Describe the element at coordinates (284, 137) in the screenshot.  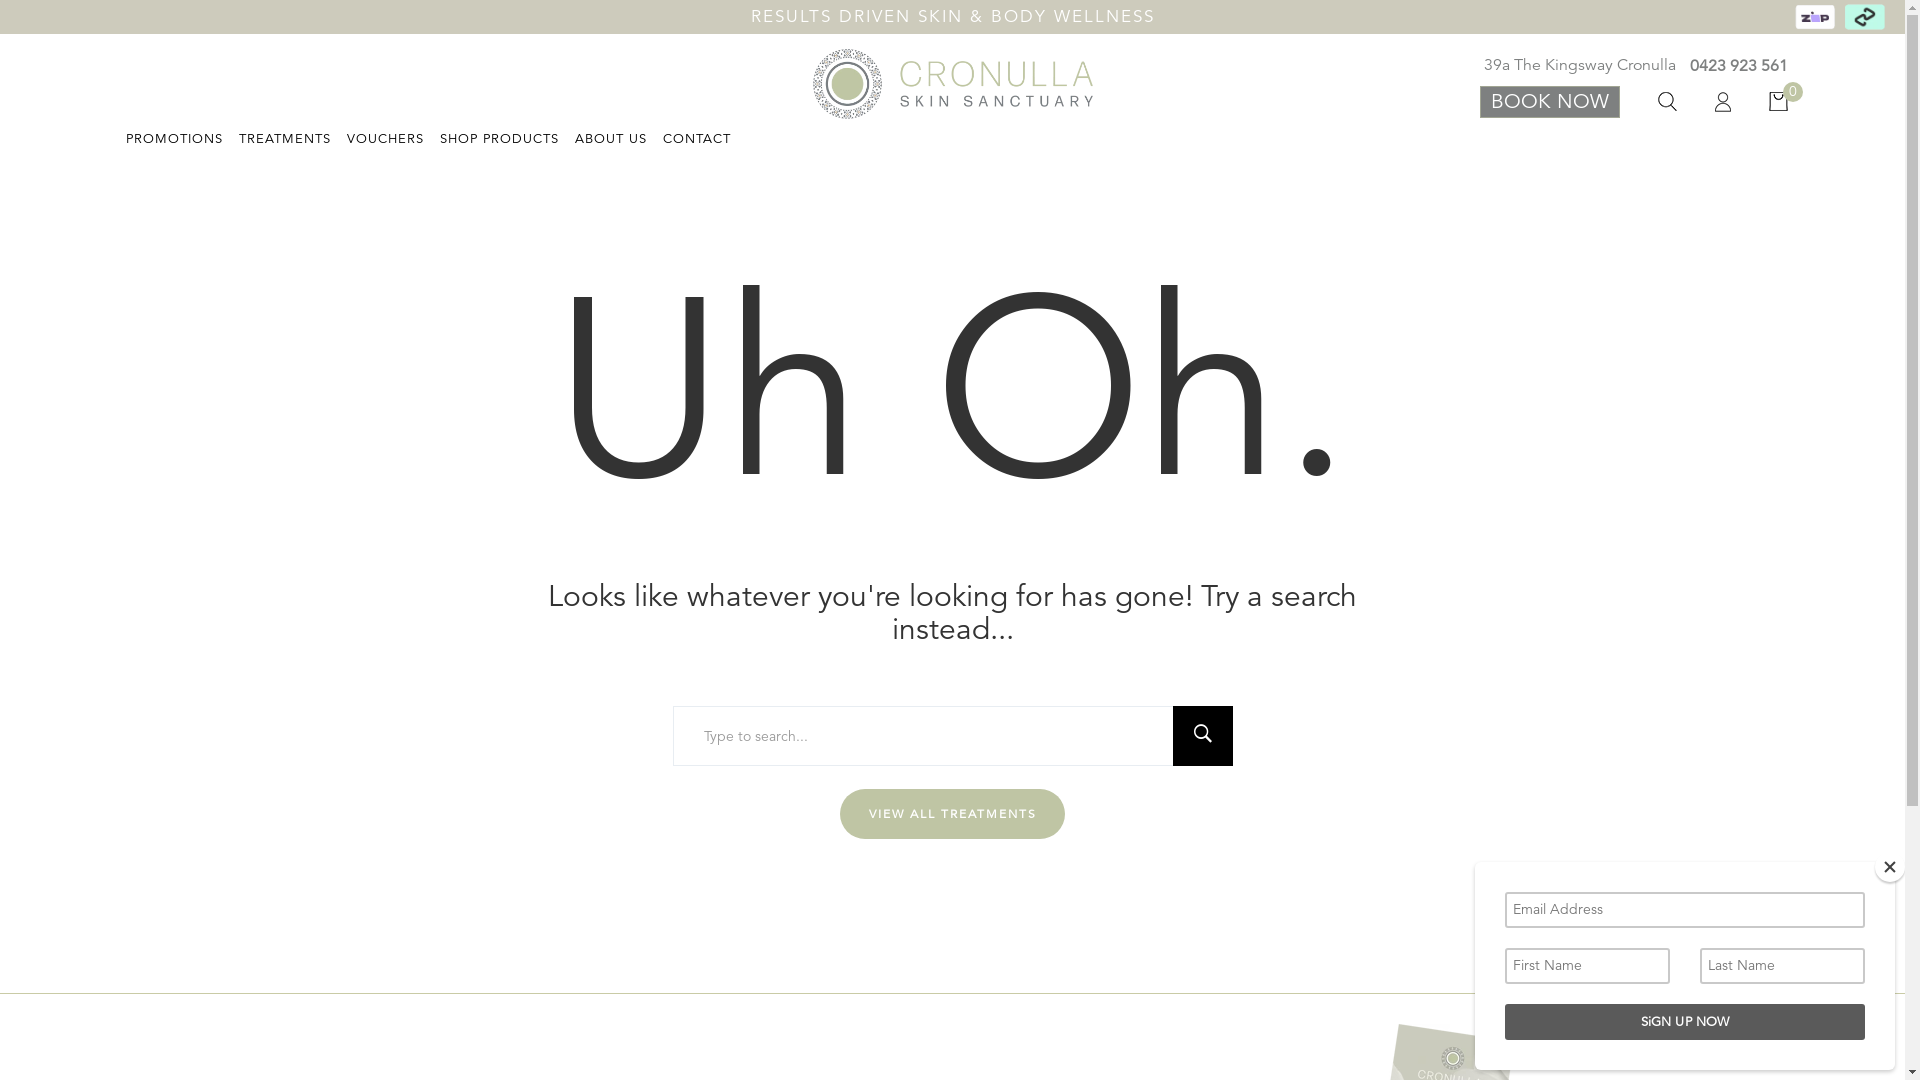
I see `TREATMENTS` at that location.